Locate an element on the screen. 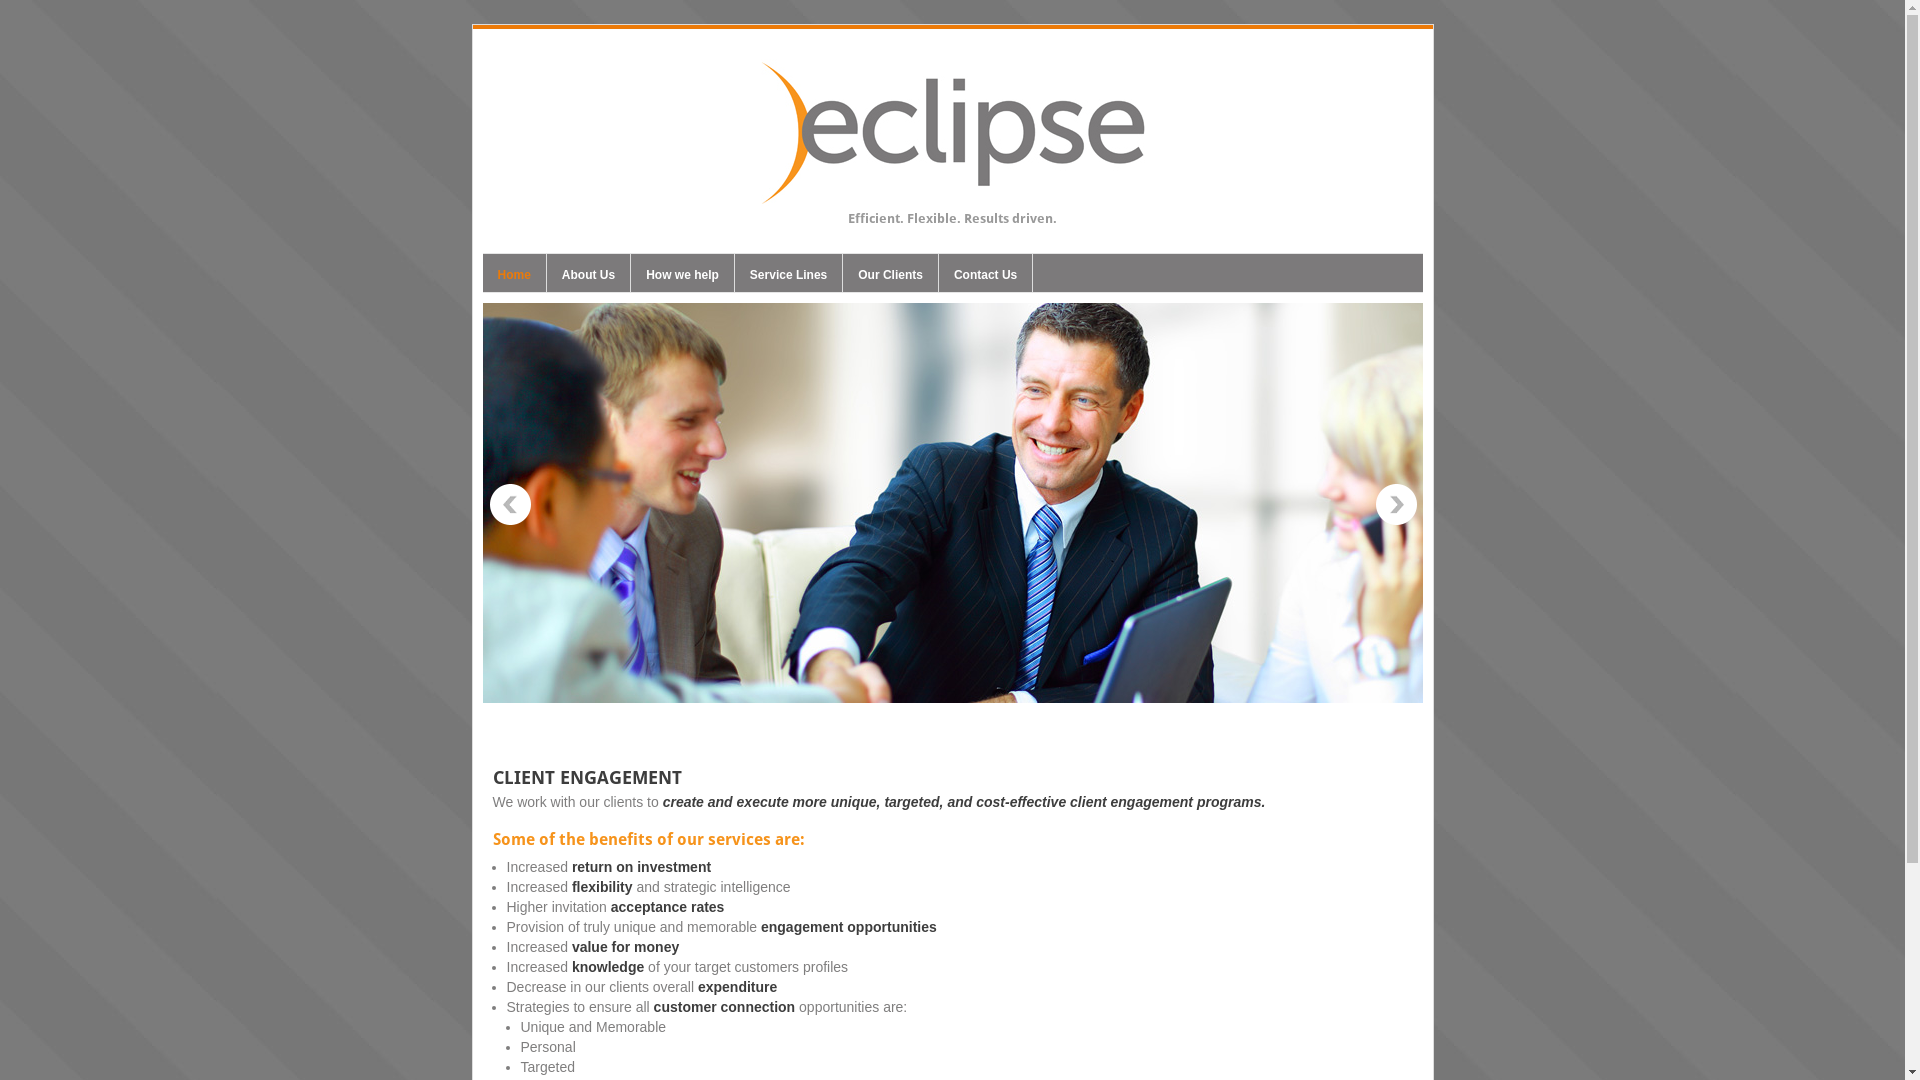  Our Clients is located at coordinates (890, 278).